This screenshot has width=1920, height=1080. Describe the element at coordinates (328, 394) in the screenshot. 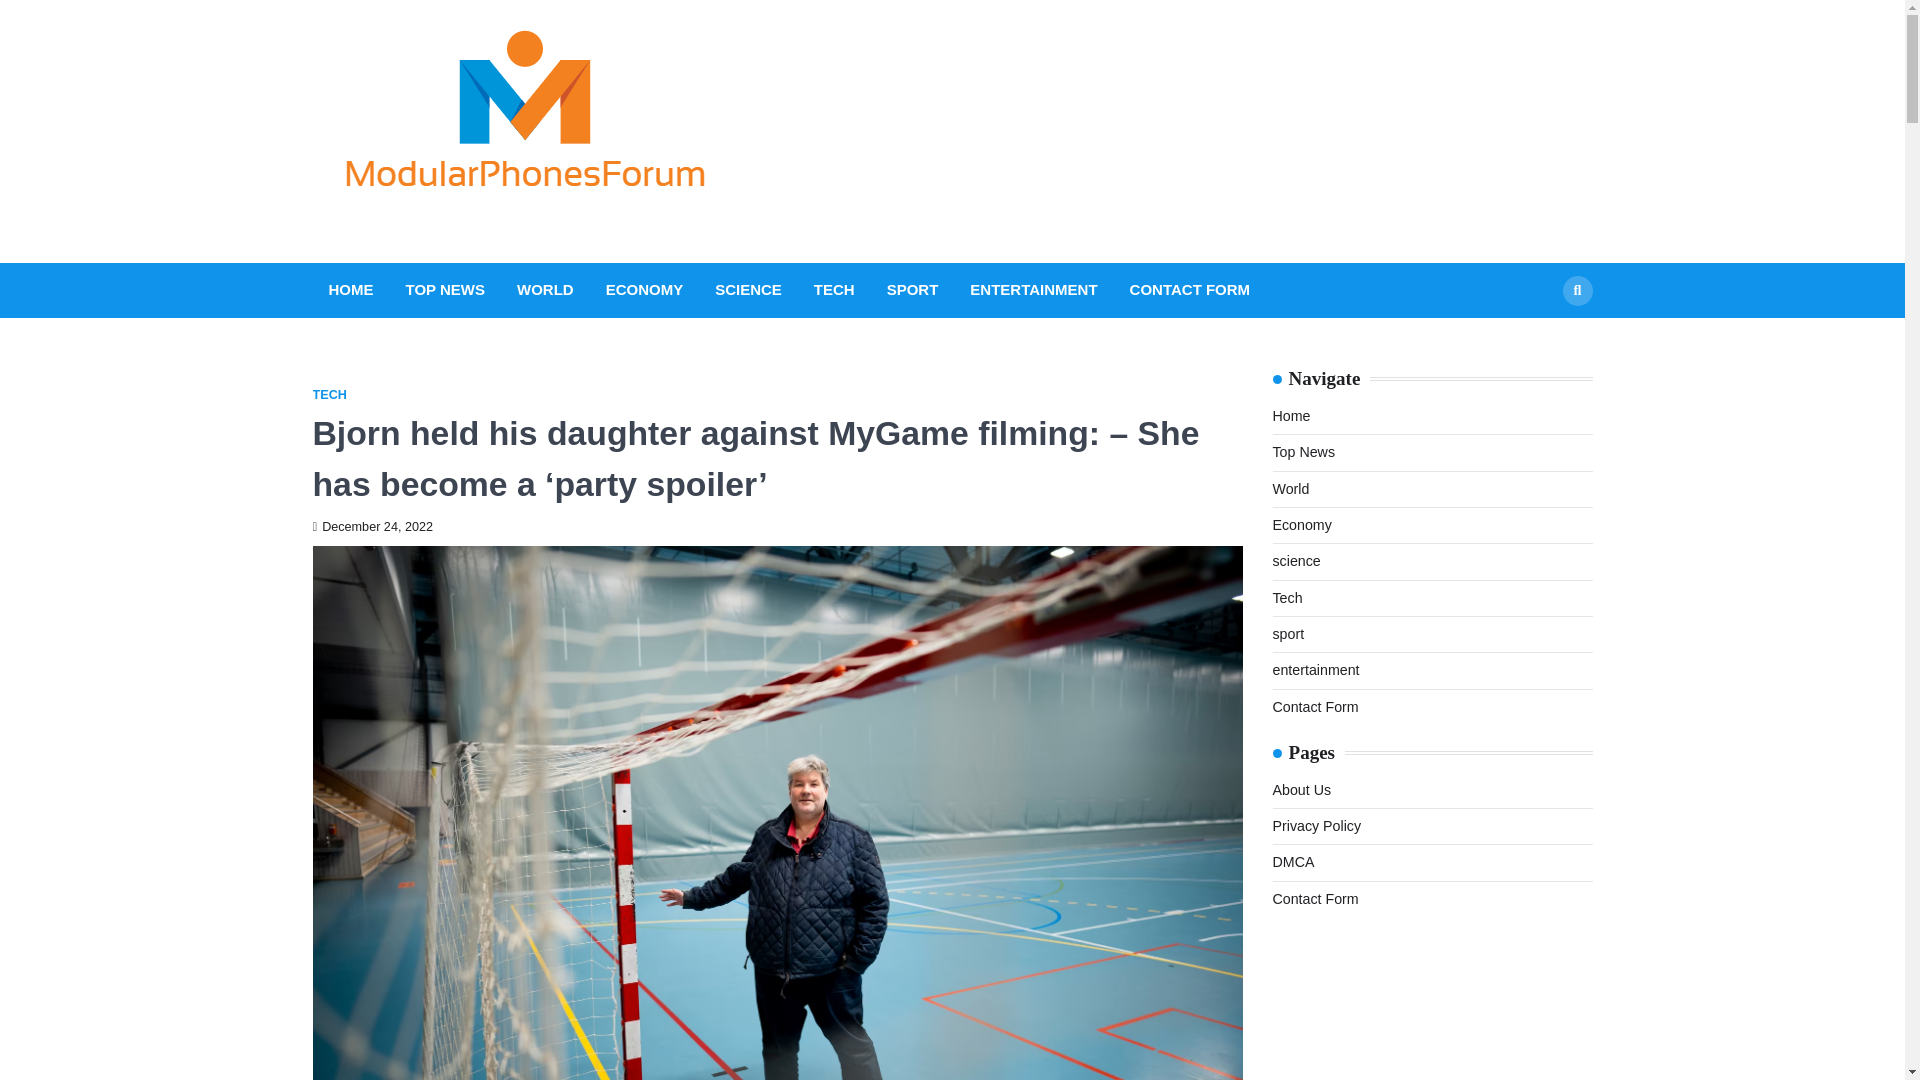

I see `TECH` at that location.